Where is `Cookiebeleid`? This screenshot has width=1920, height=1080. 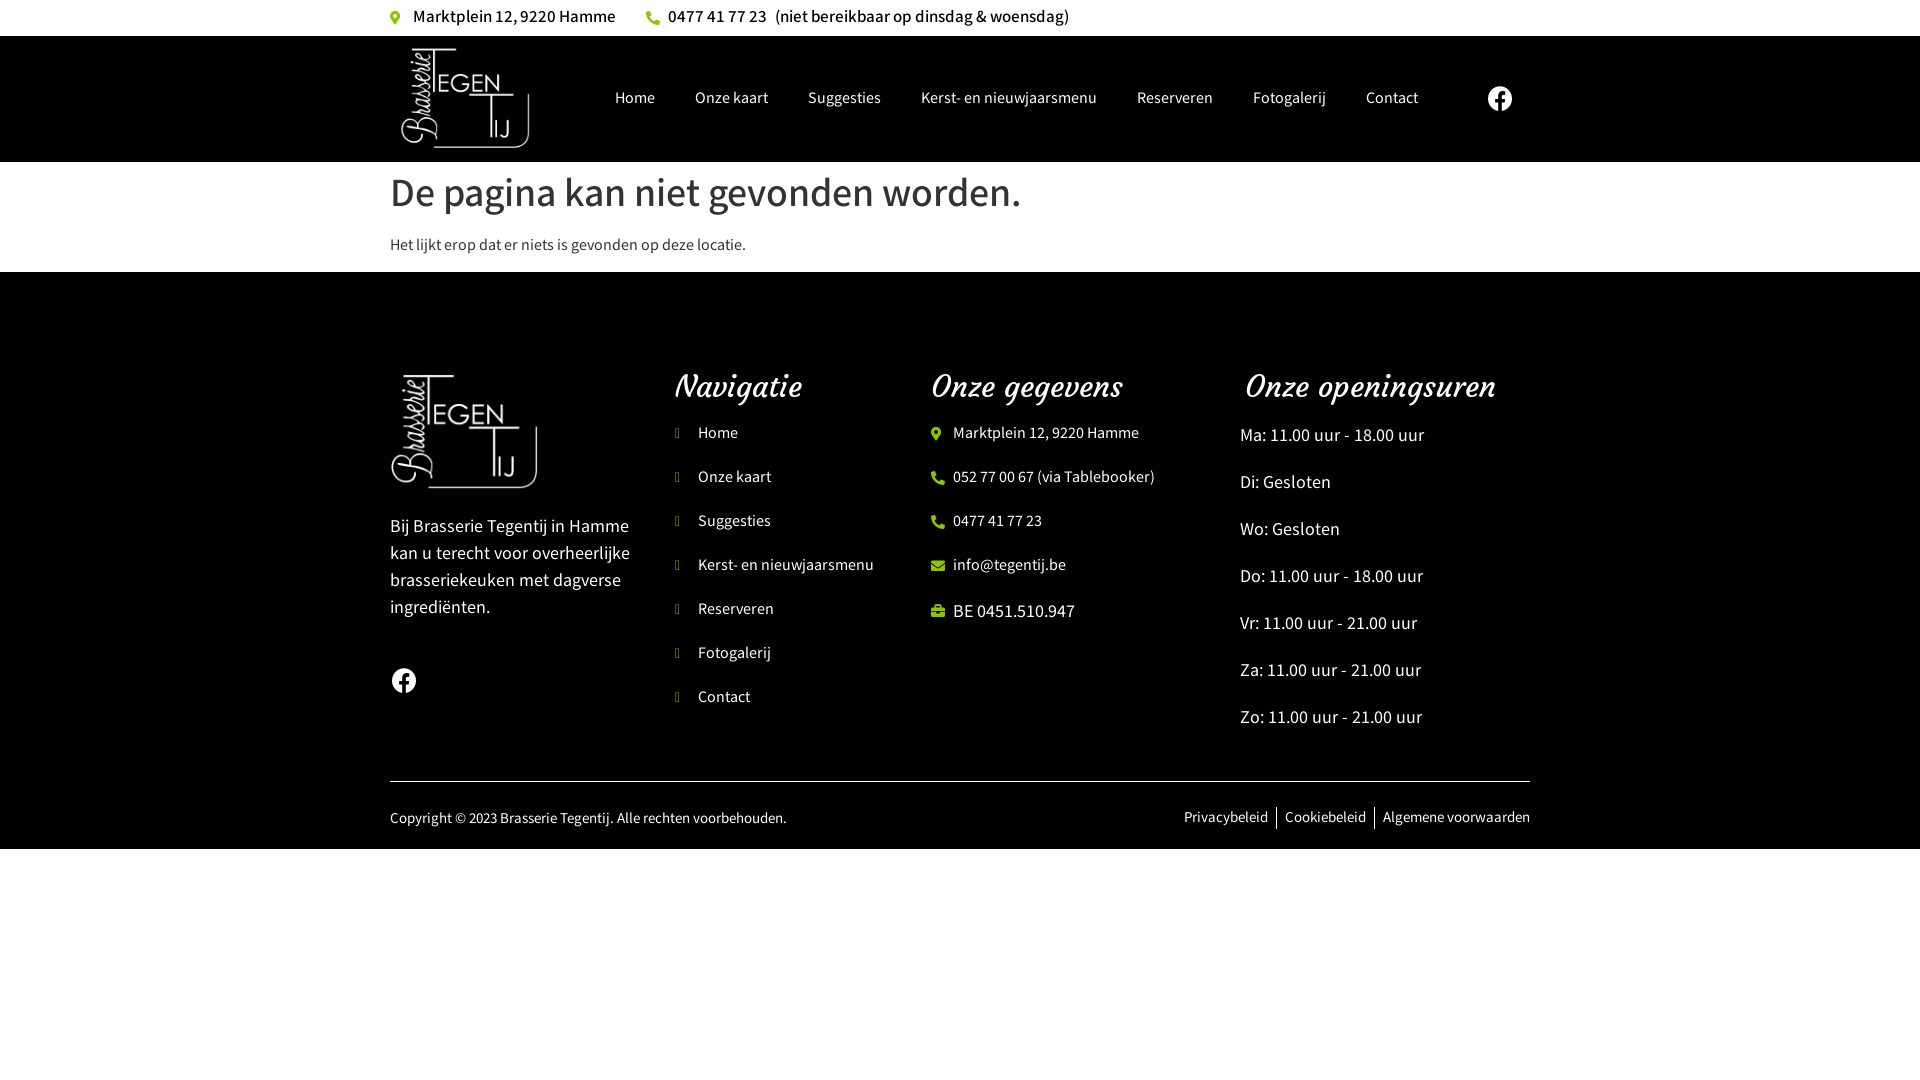
Cookiebeleid is located at coordinates (1326, 818).